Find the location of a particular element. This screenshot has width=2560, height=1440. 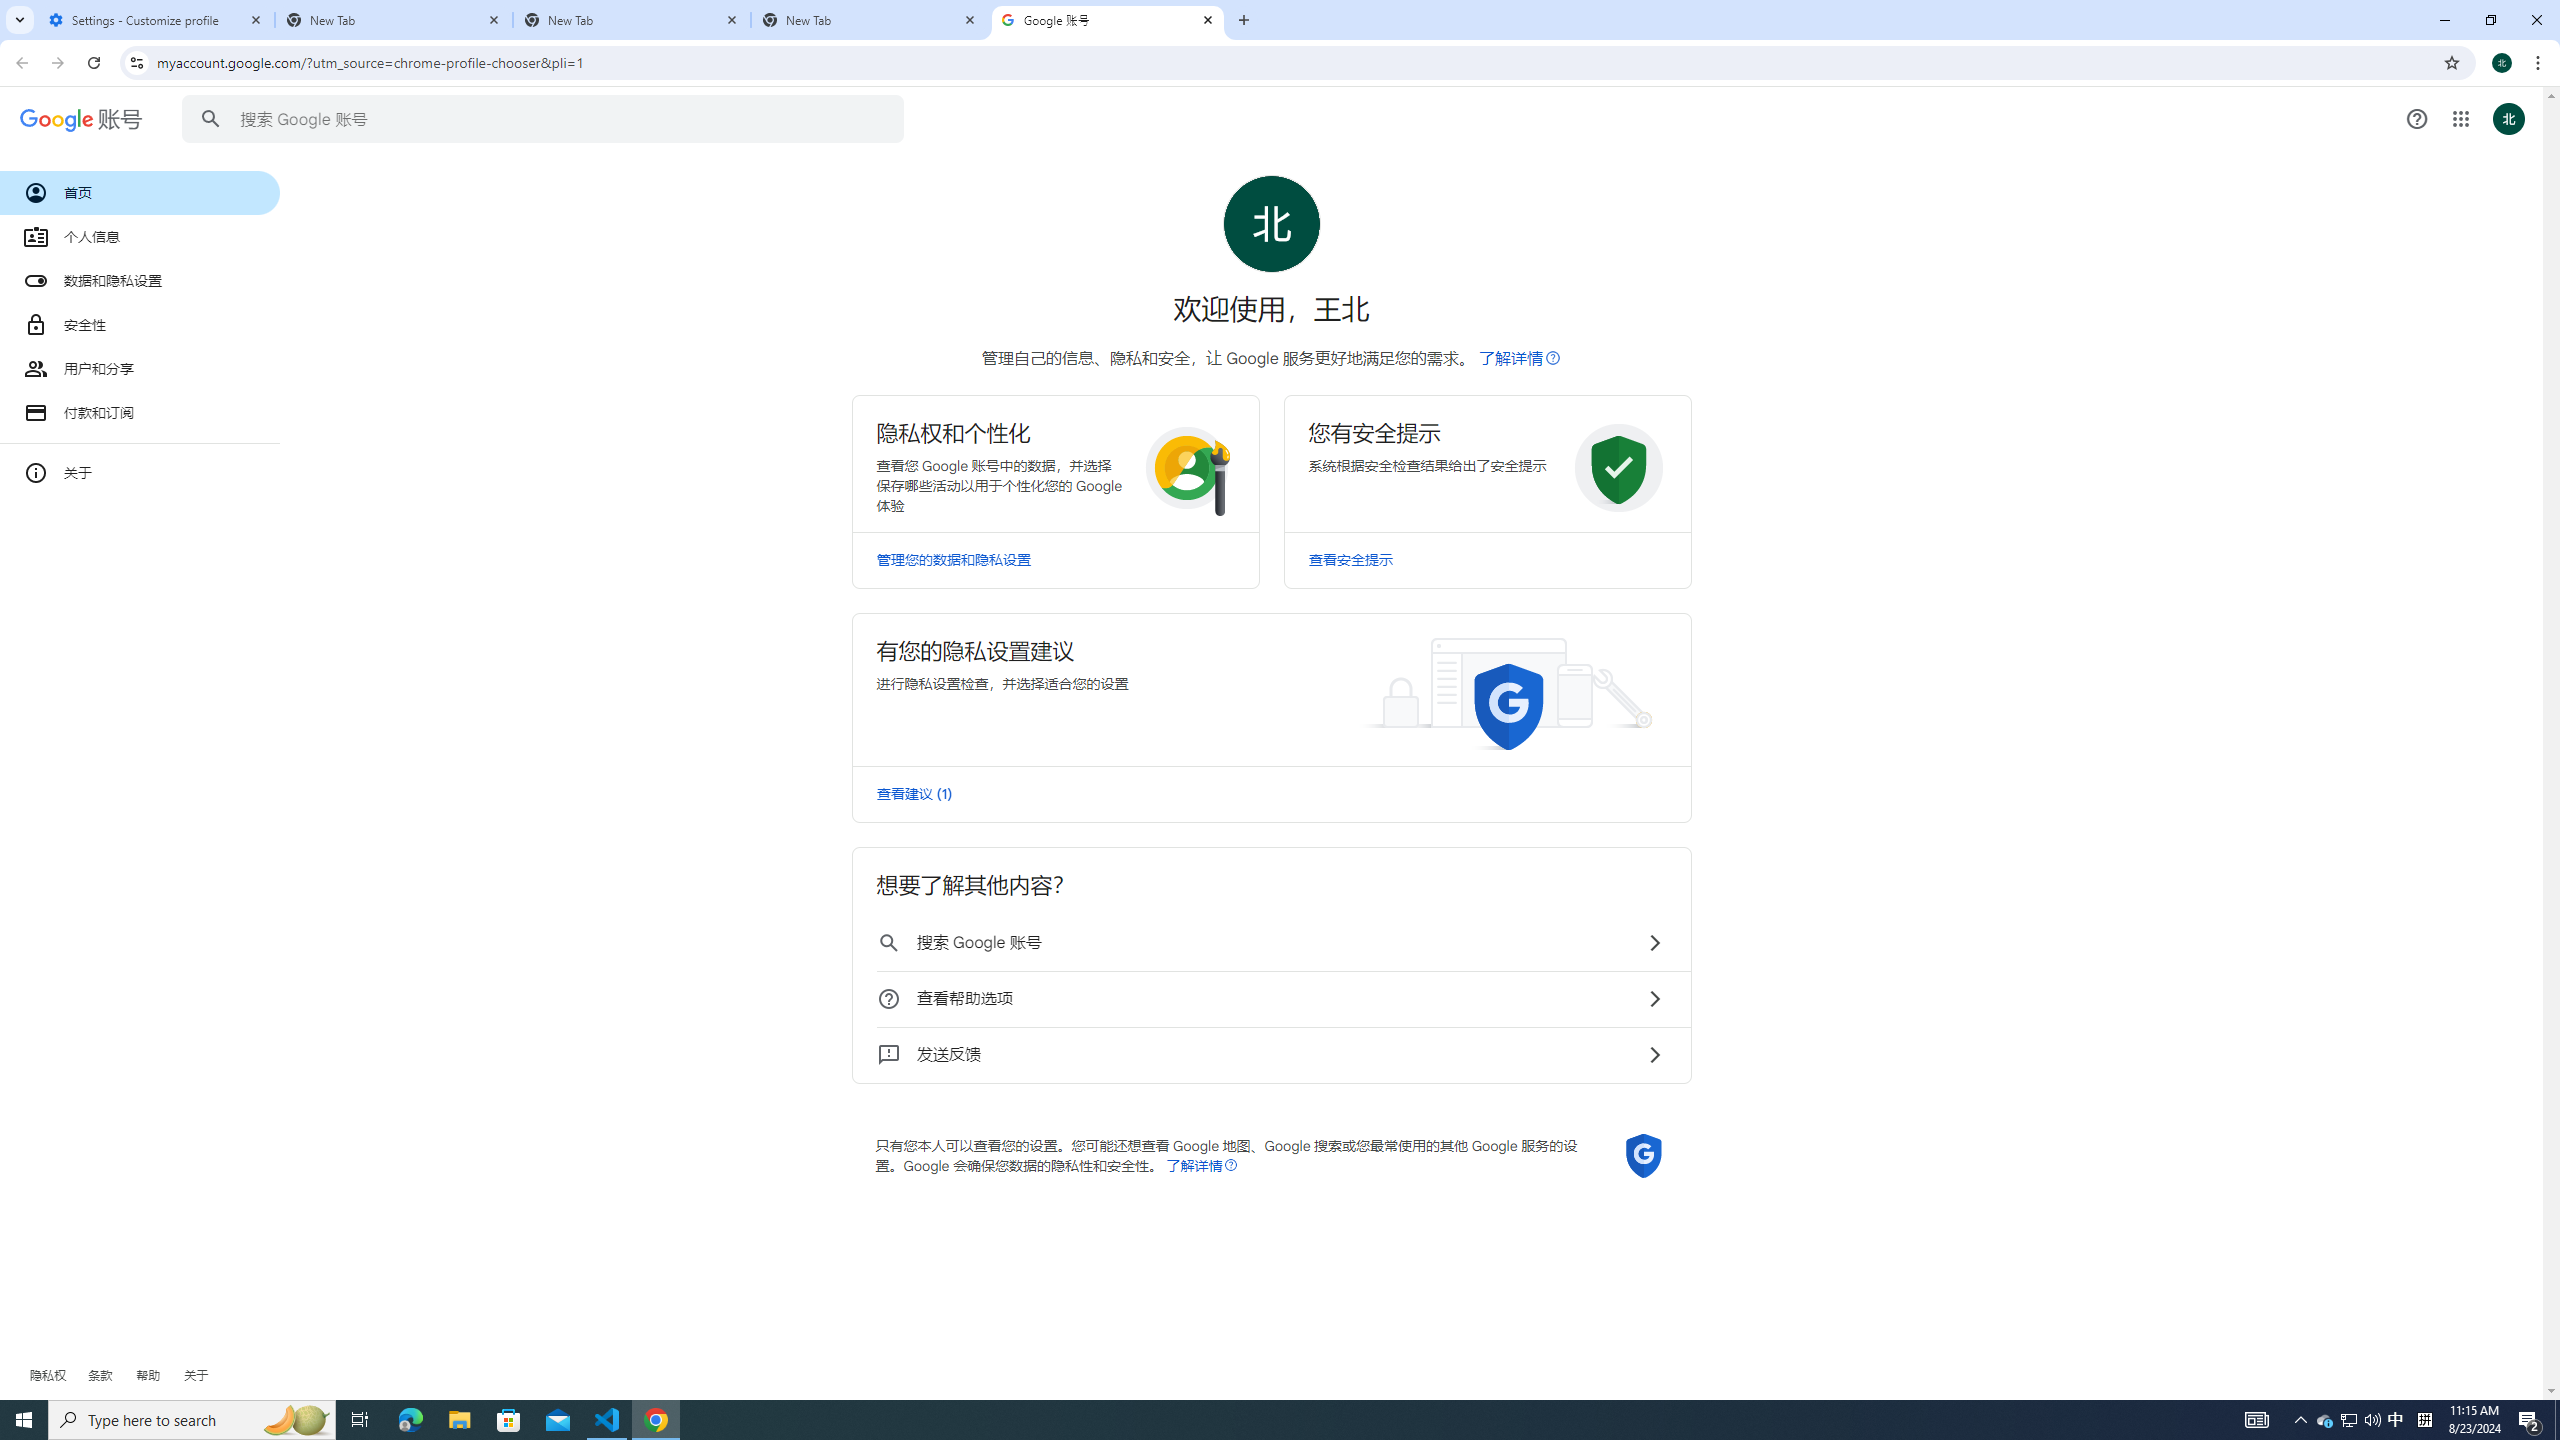

View site information is located at coordinates (136, 62).